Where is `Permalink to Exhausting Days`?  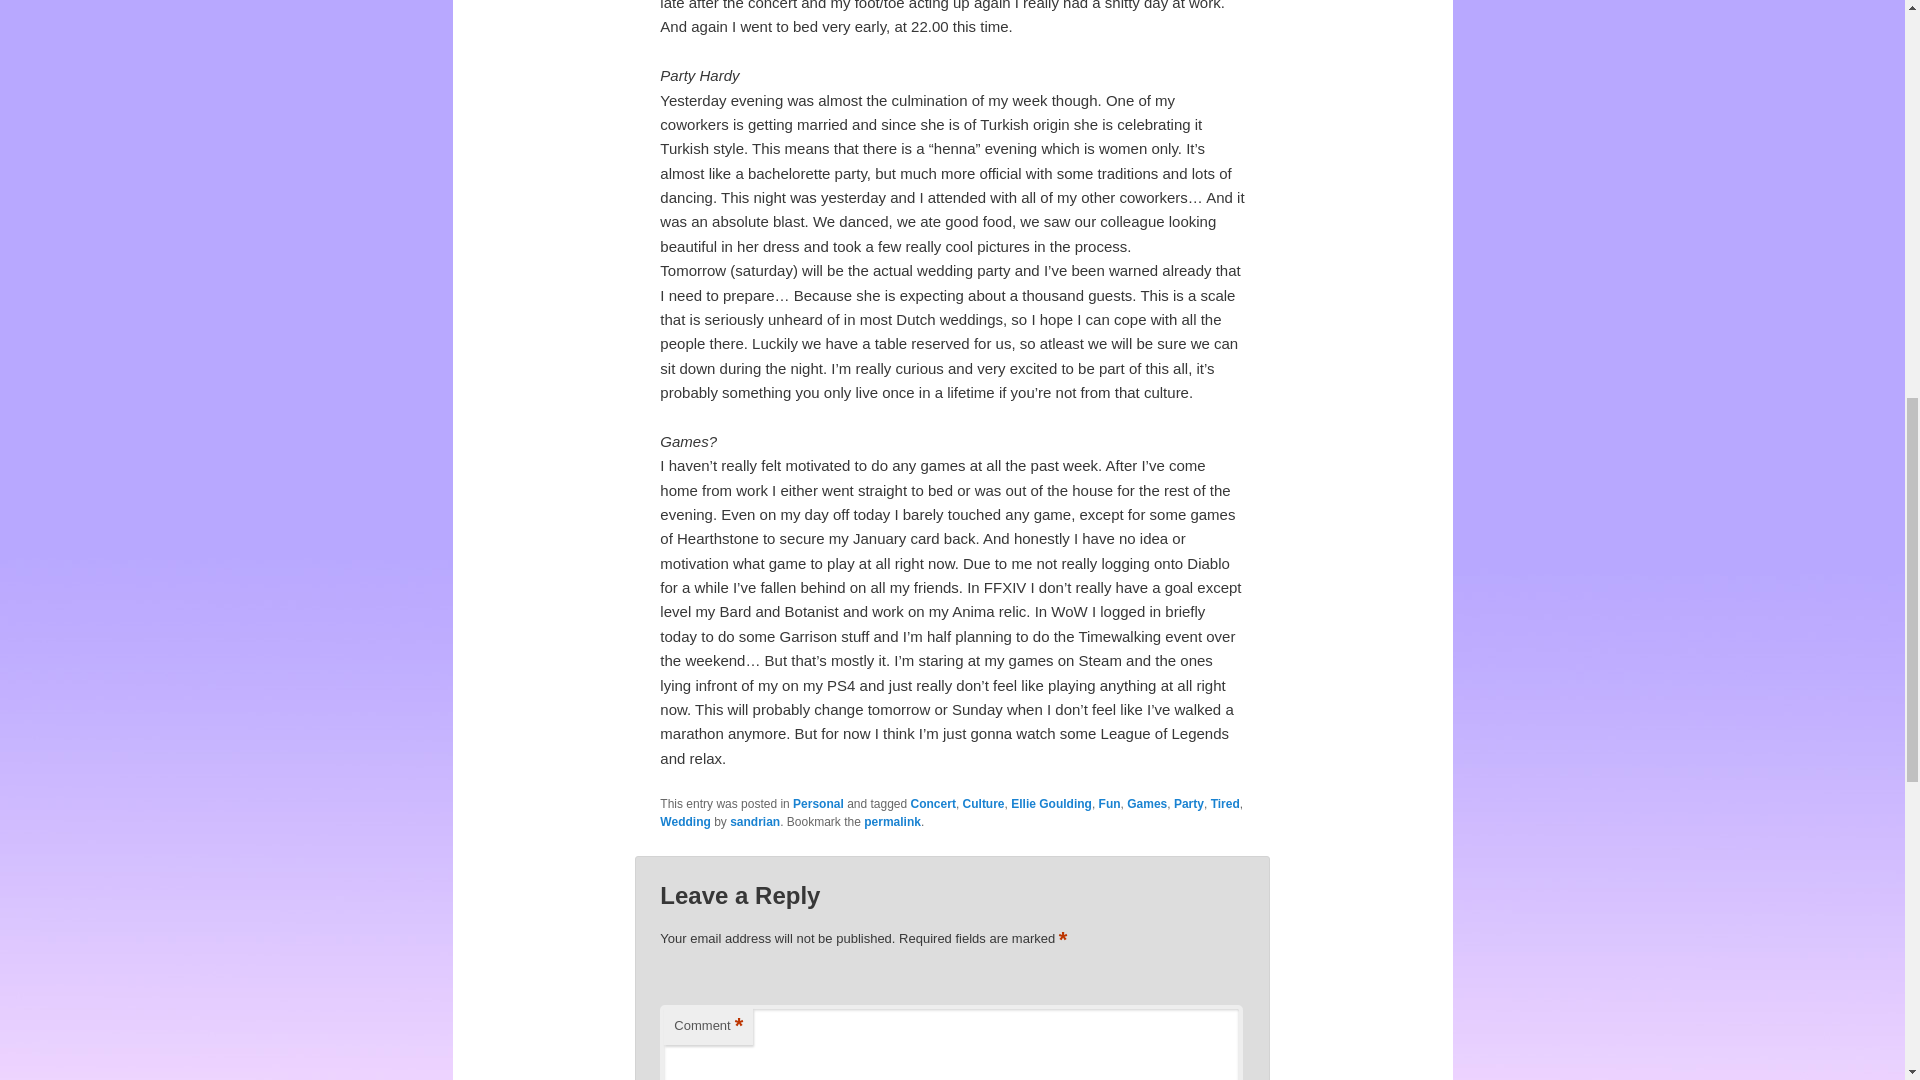
Permalink to Exhausting Days is located at coordinates (892, 822).